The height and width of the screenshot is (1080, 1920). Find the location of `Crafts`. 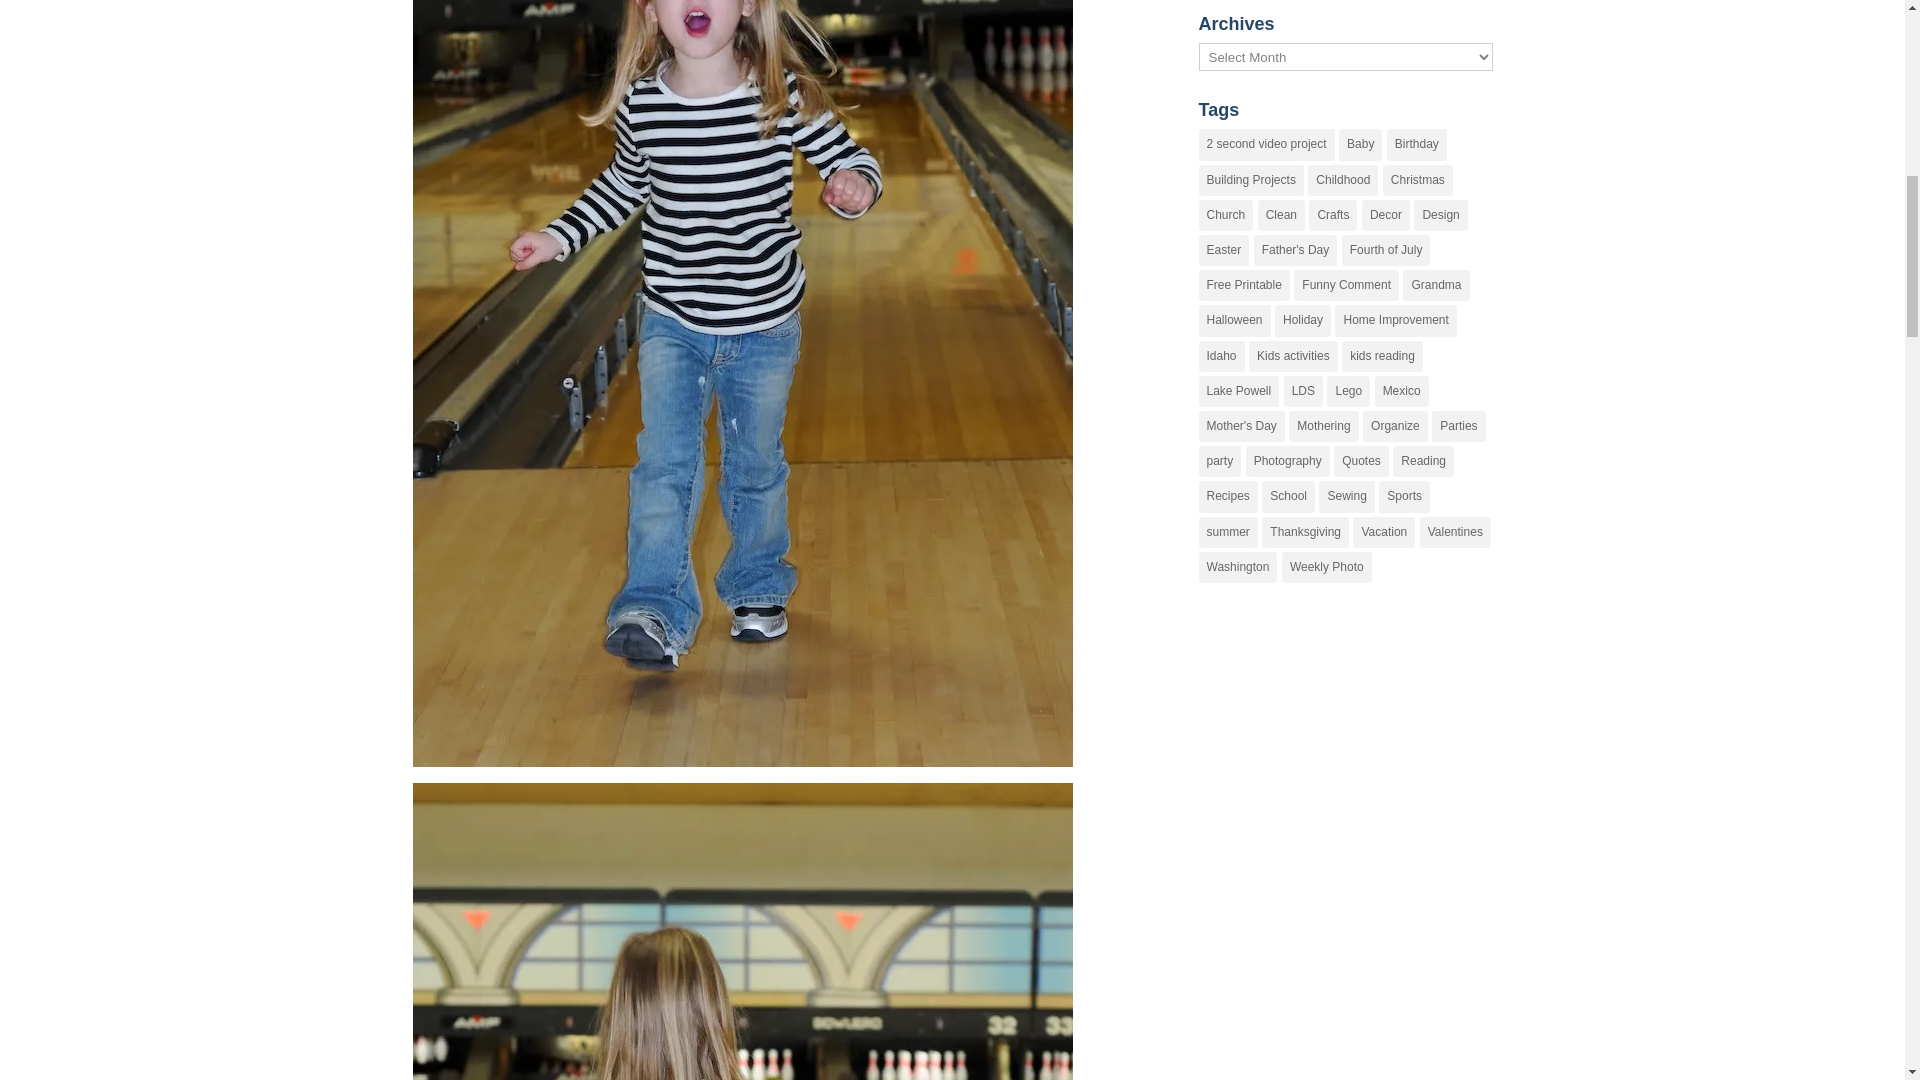

Crafts is located at coordinates (1333, 215).